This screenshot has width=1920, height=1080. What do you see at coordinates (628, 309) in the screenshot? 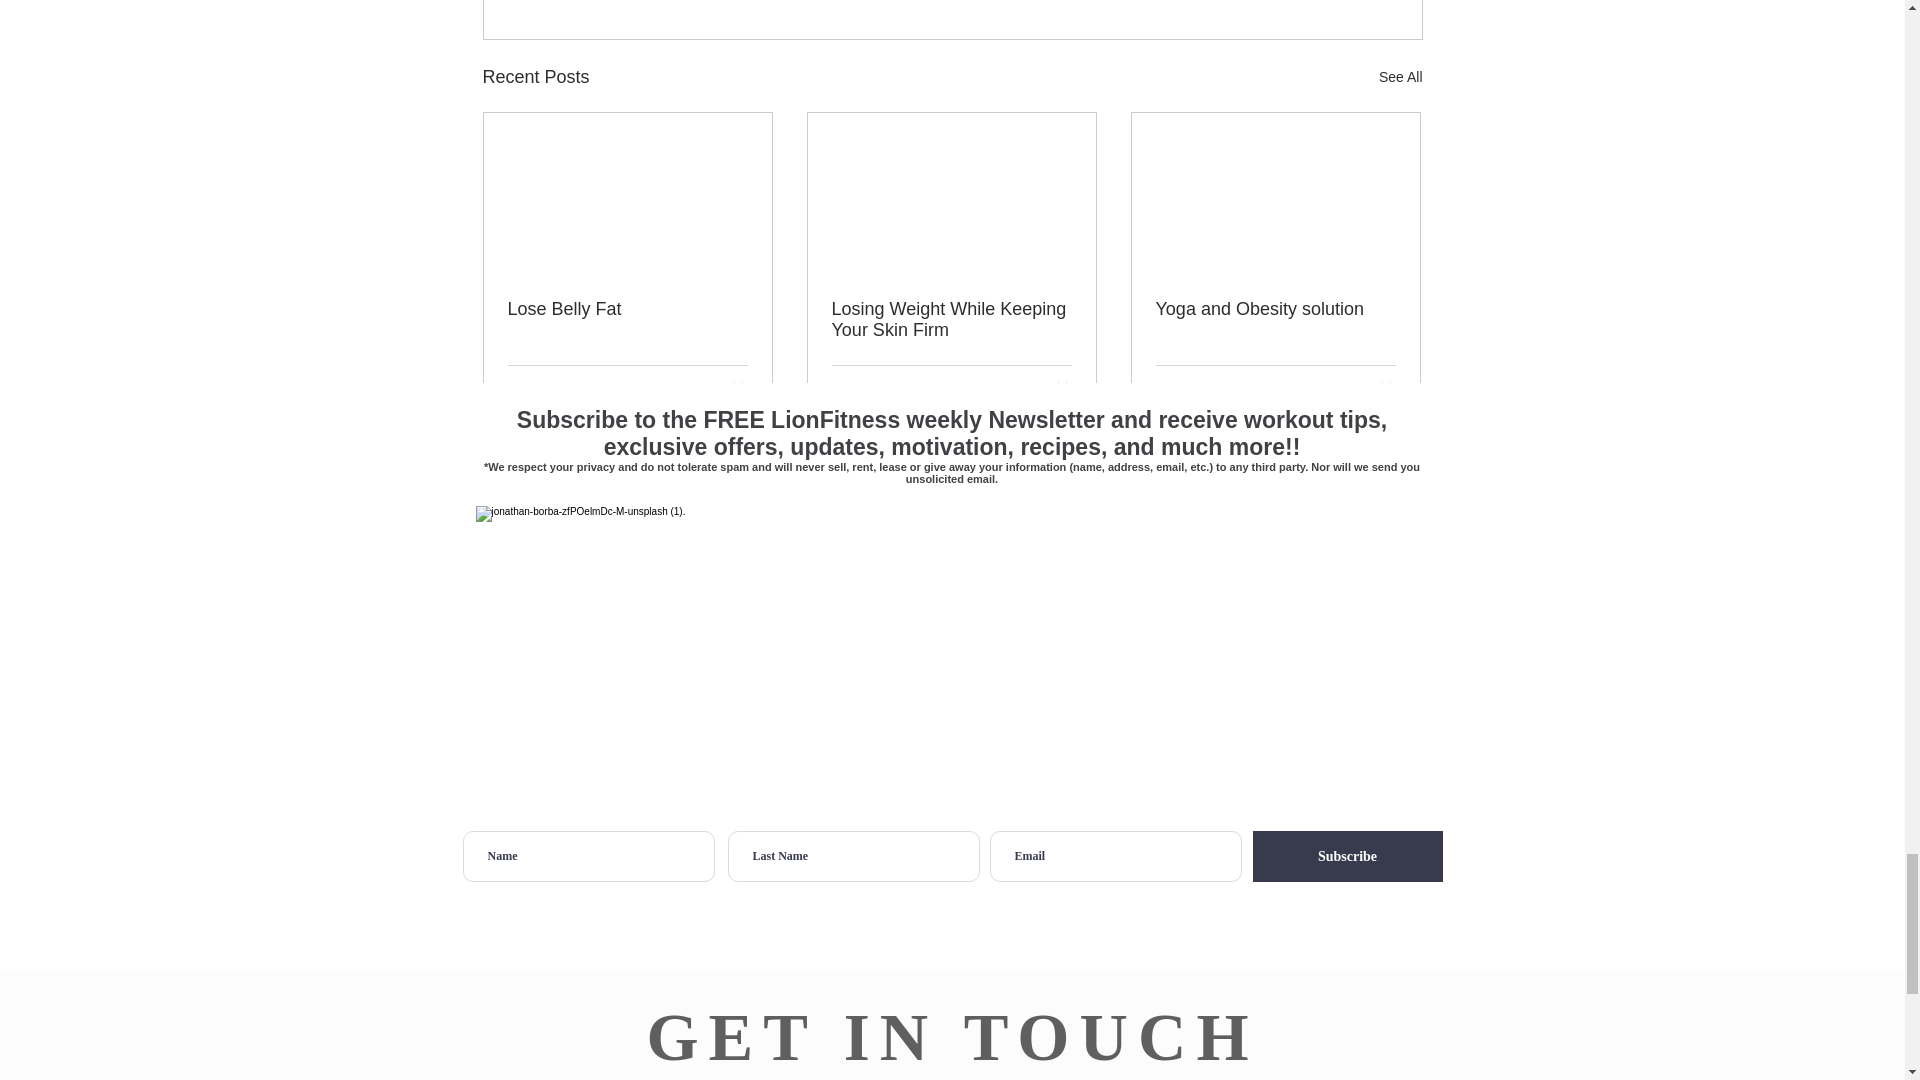
I see `Lose Belly Fat` at bounding box center [628, 309].